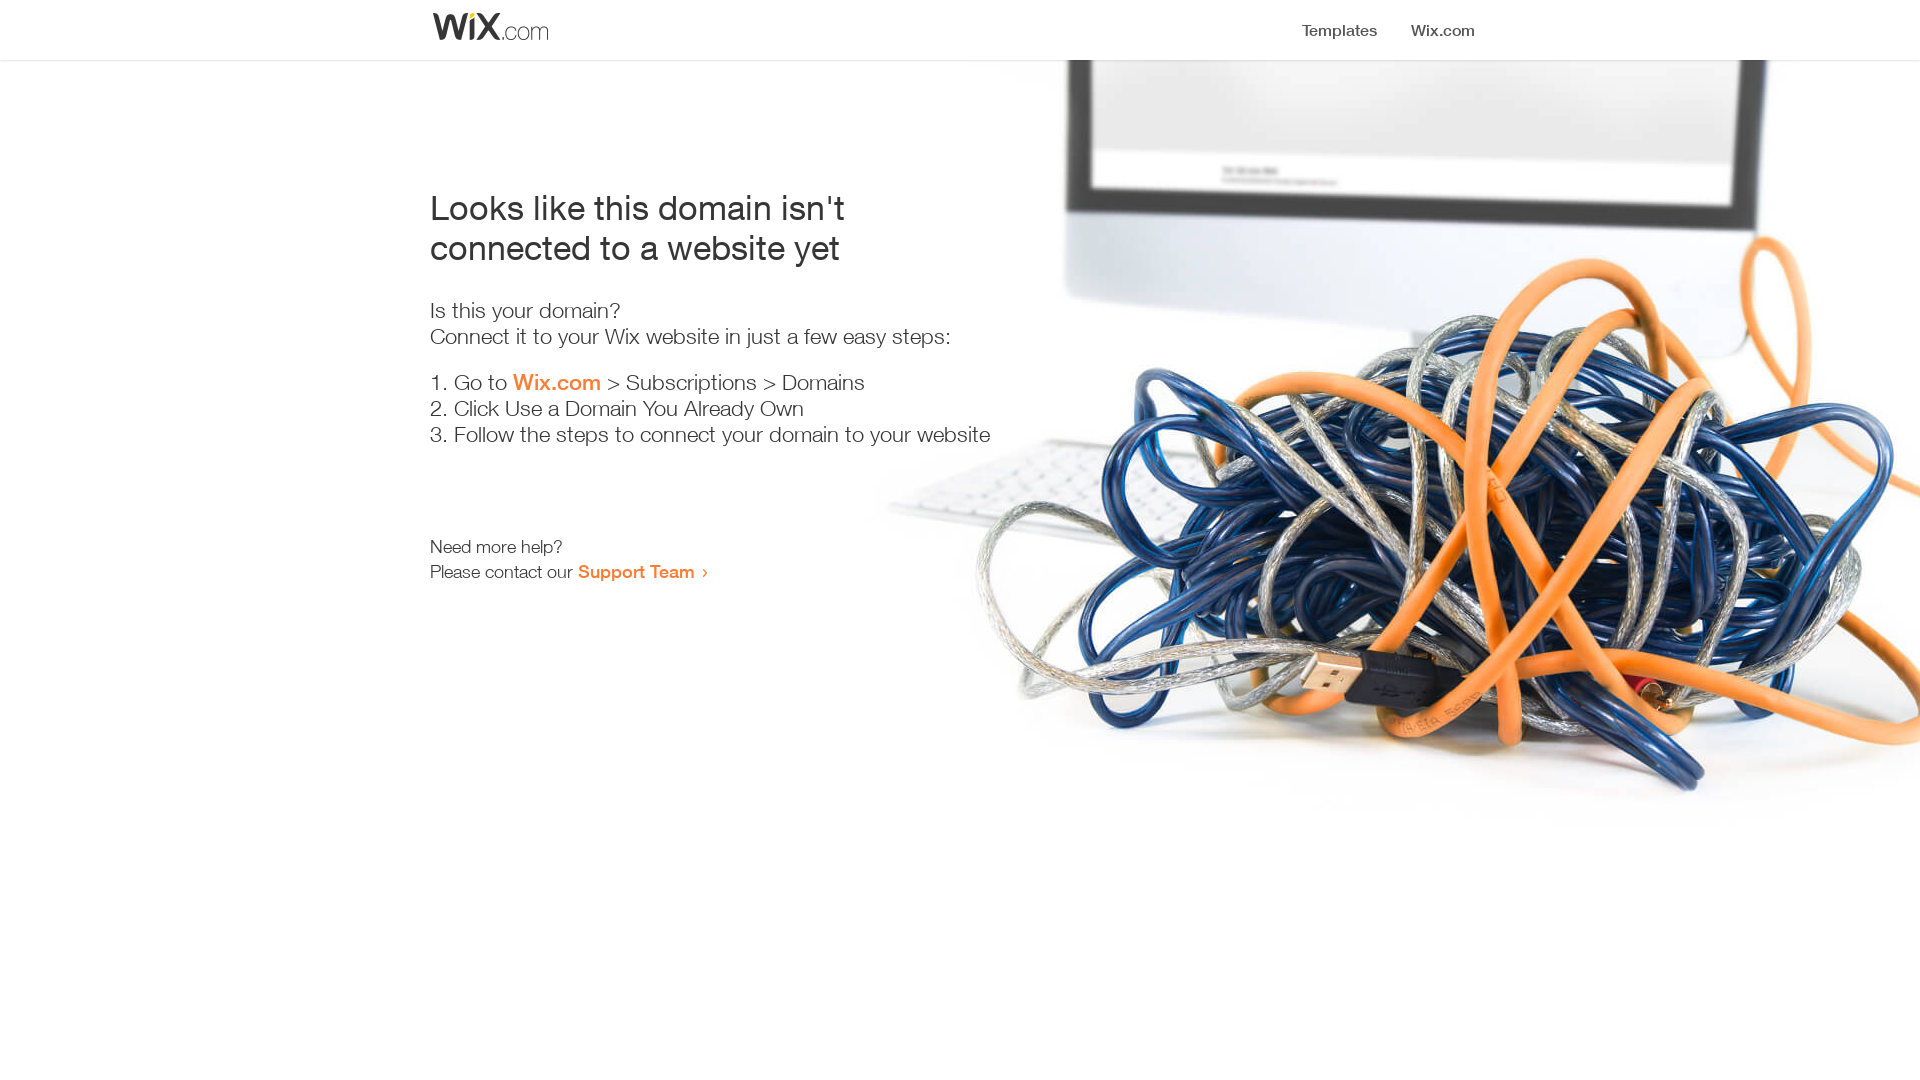 The image size is (1920, 1080). I want to click on Support Team, so click(636, 571).